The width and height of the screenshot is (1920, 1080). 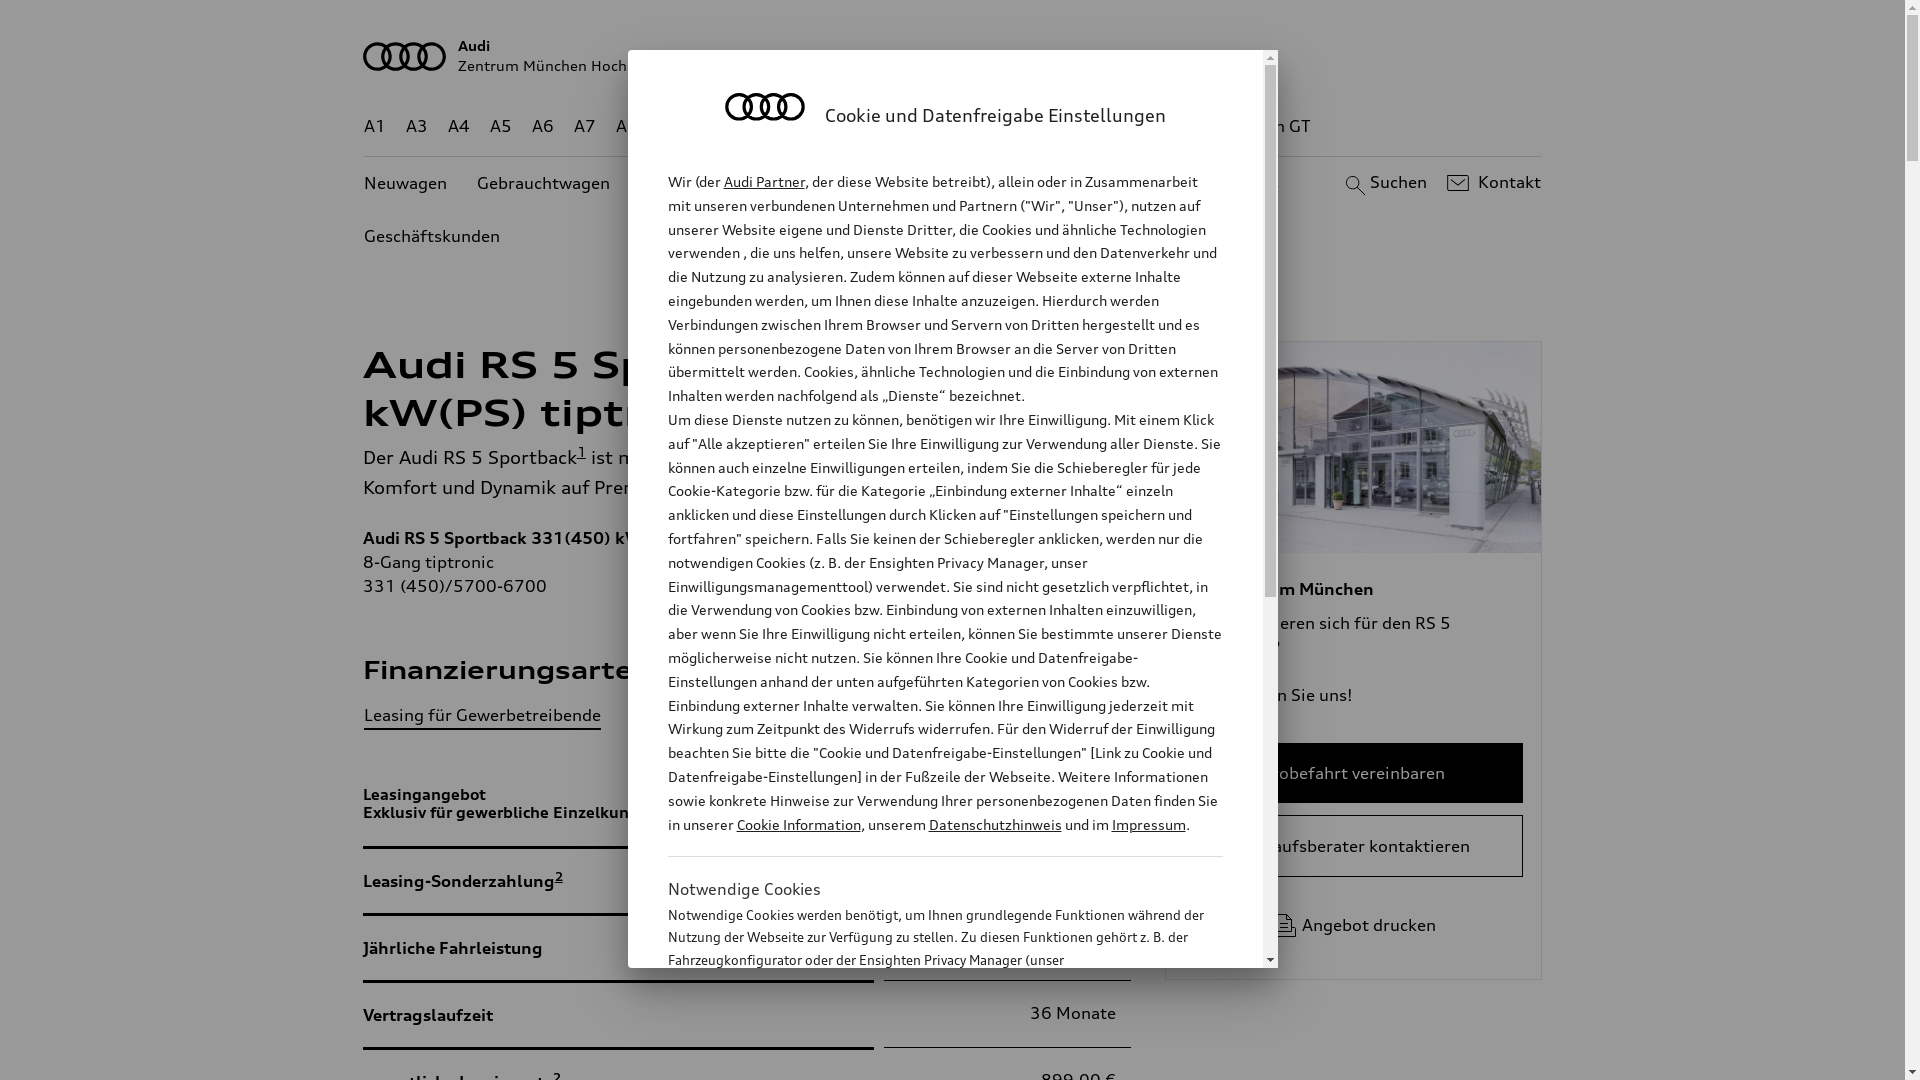 I want to click on Kundenservice, so click(x=1122, y=184).